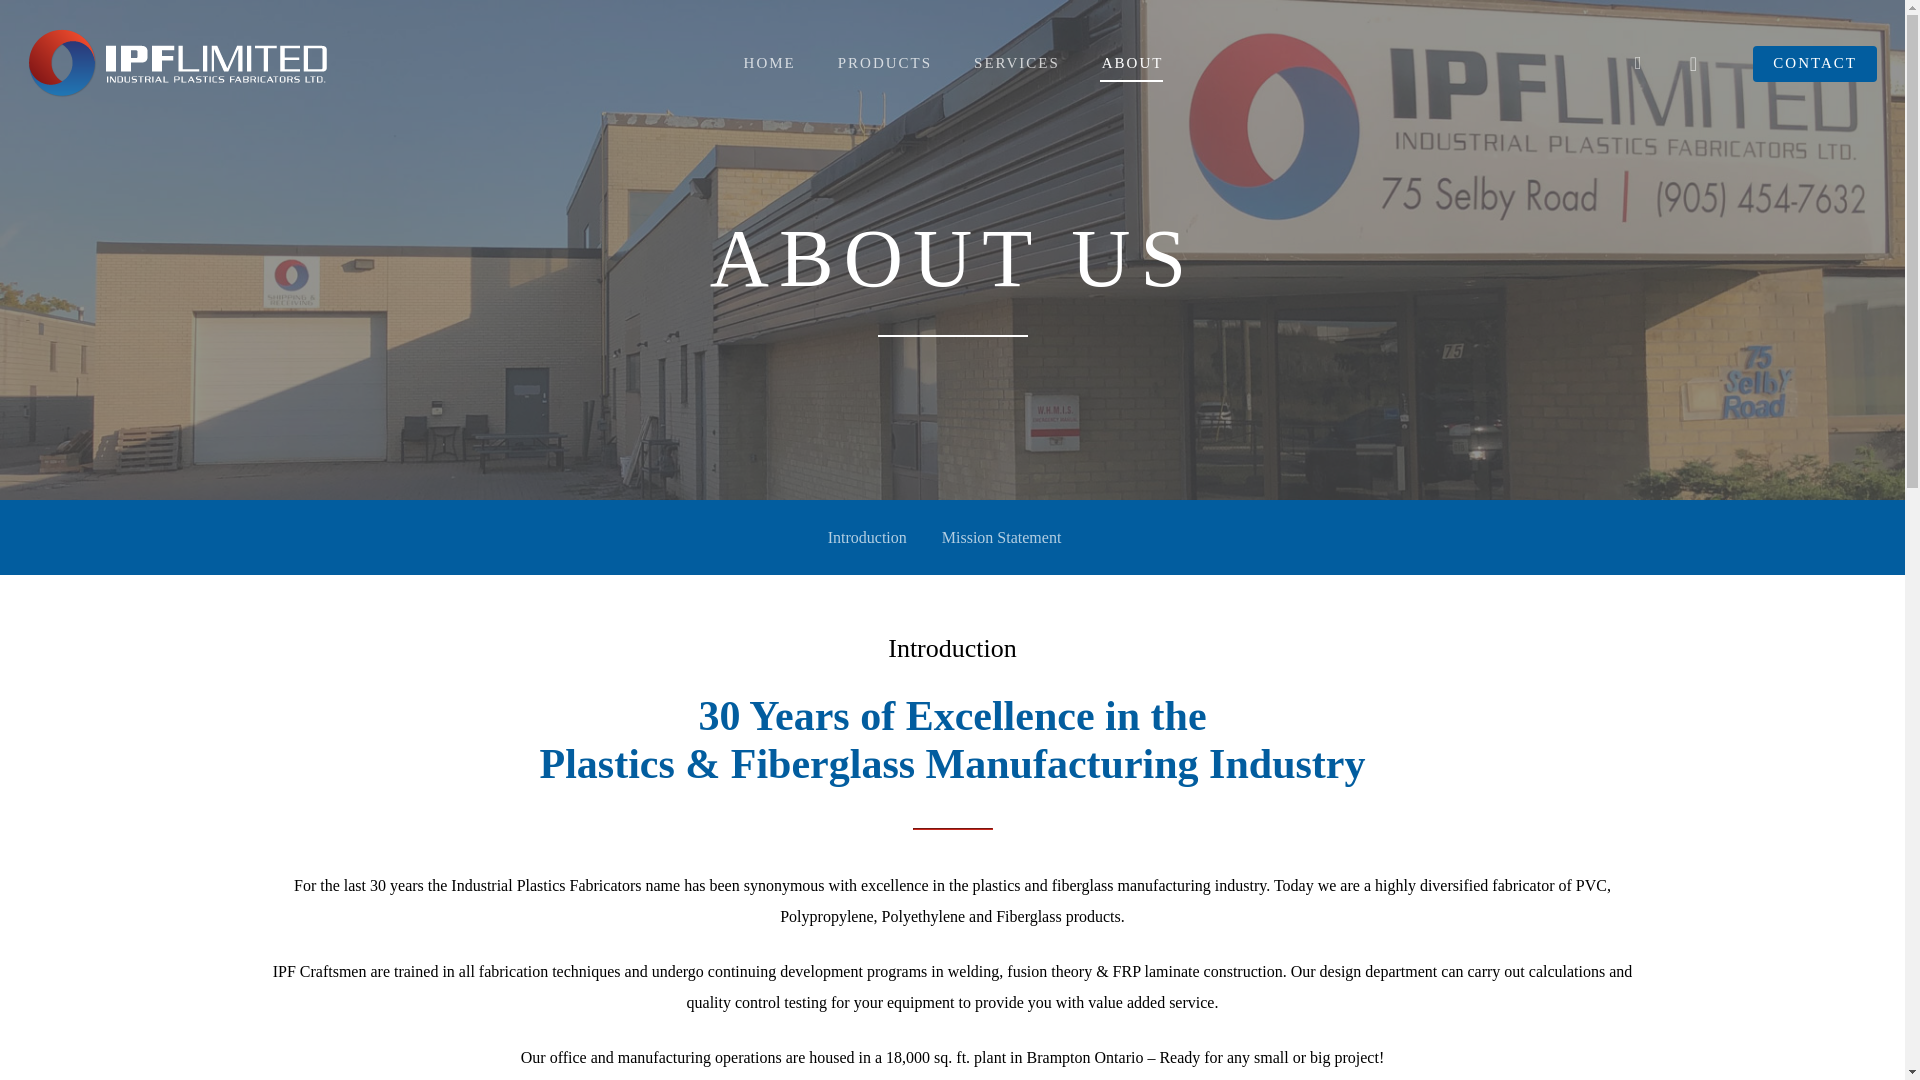  Describe the element at coordinates (883, 62) in the screenshot. I see `PRODUCTS` at that location.